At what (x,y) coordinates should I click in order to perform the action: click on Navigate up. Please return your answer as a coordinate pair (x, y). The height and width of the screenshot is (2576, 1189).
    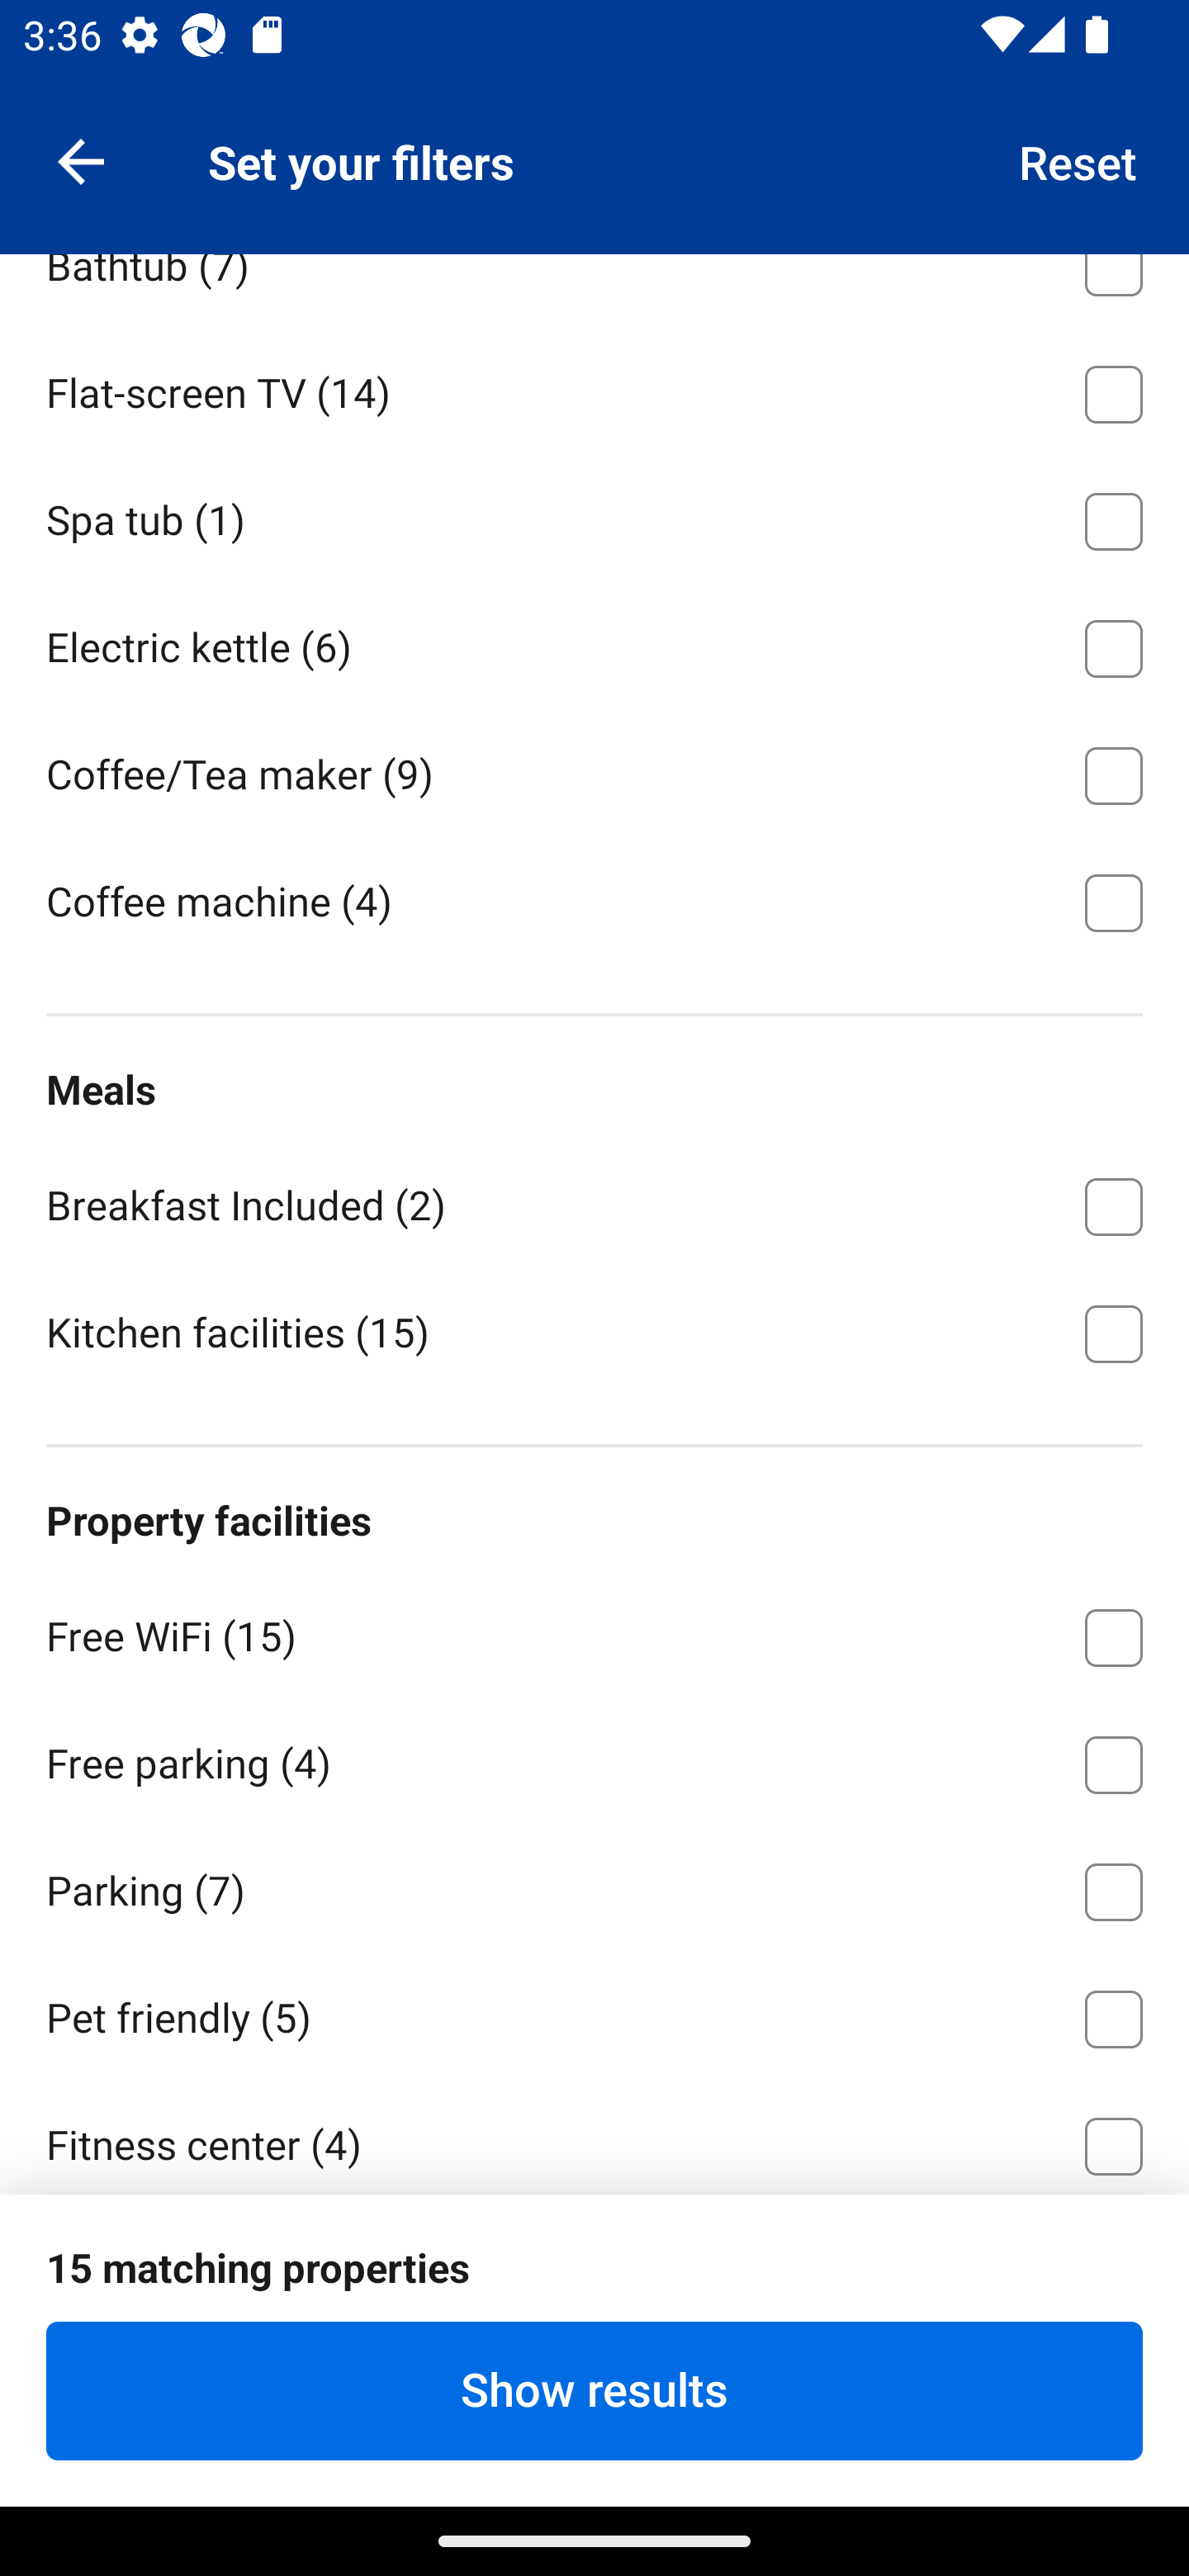
    Looking at the image, I should click on (81, 160).